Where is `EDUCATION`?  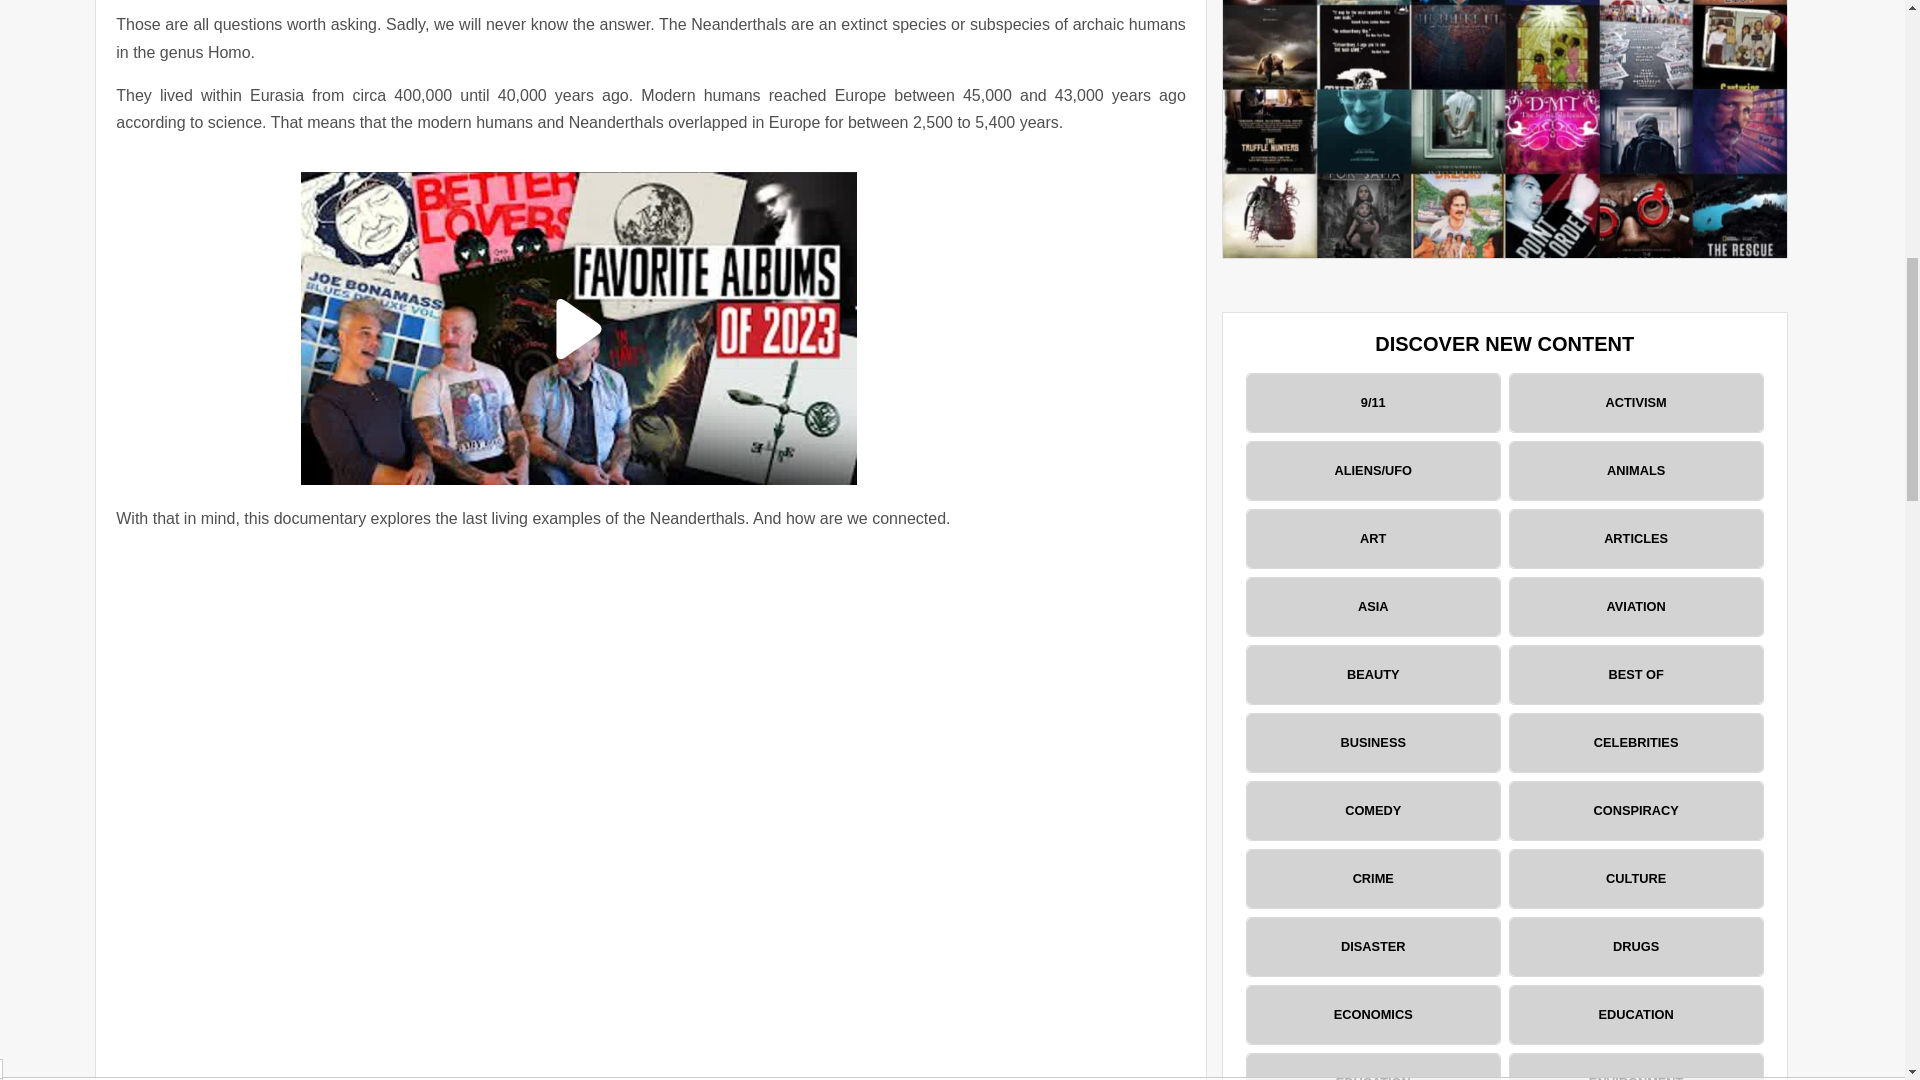
EDUCATION is located at coordinates (1372, 1067).